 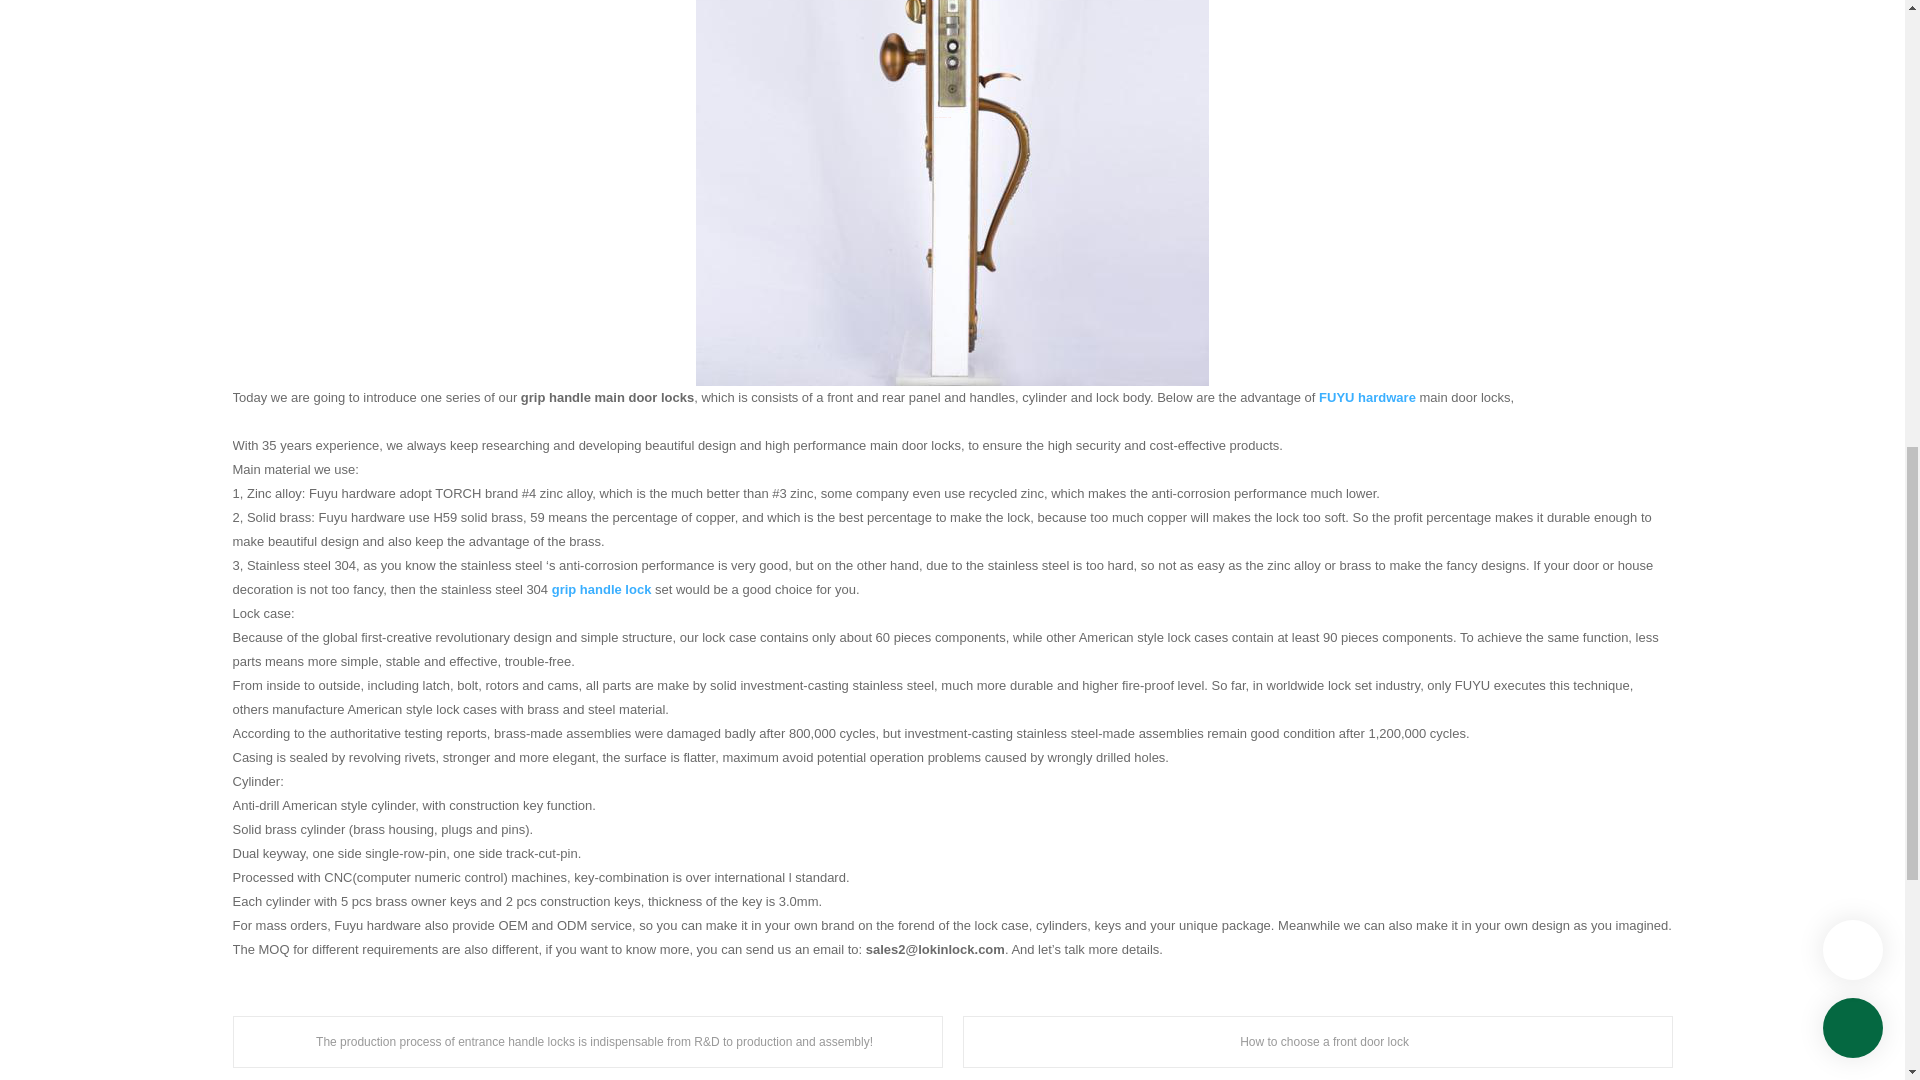 I want to click on grip handle lock, so click(x=602, y=590).